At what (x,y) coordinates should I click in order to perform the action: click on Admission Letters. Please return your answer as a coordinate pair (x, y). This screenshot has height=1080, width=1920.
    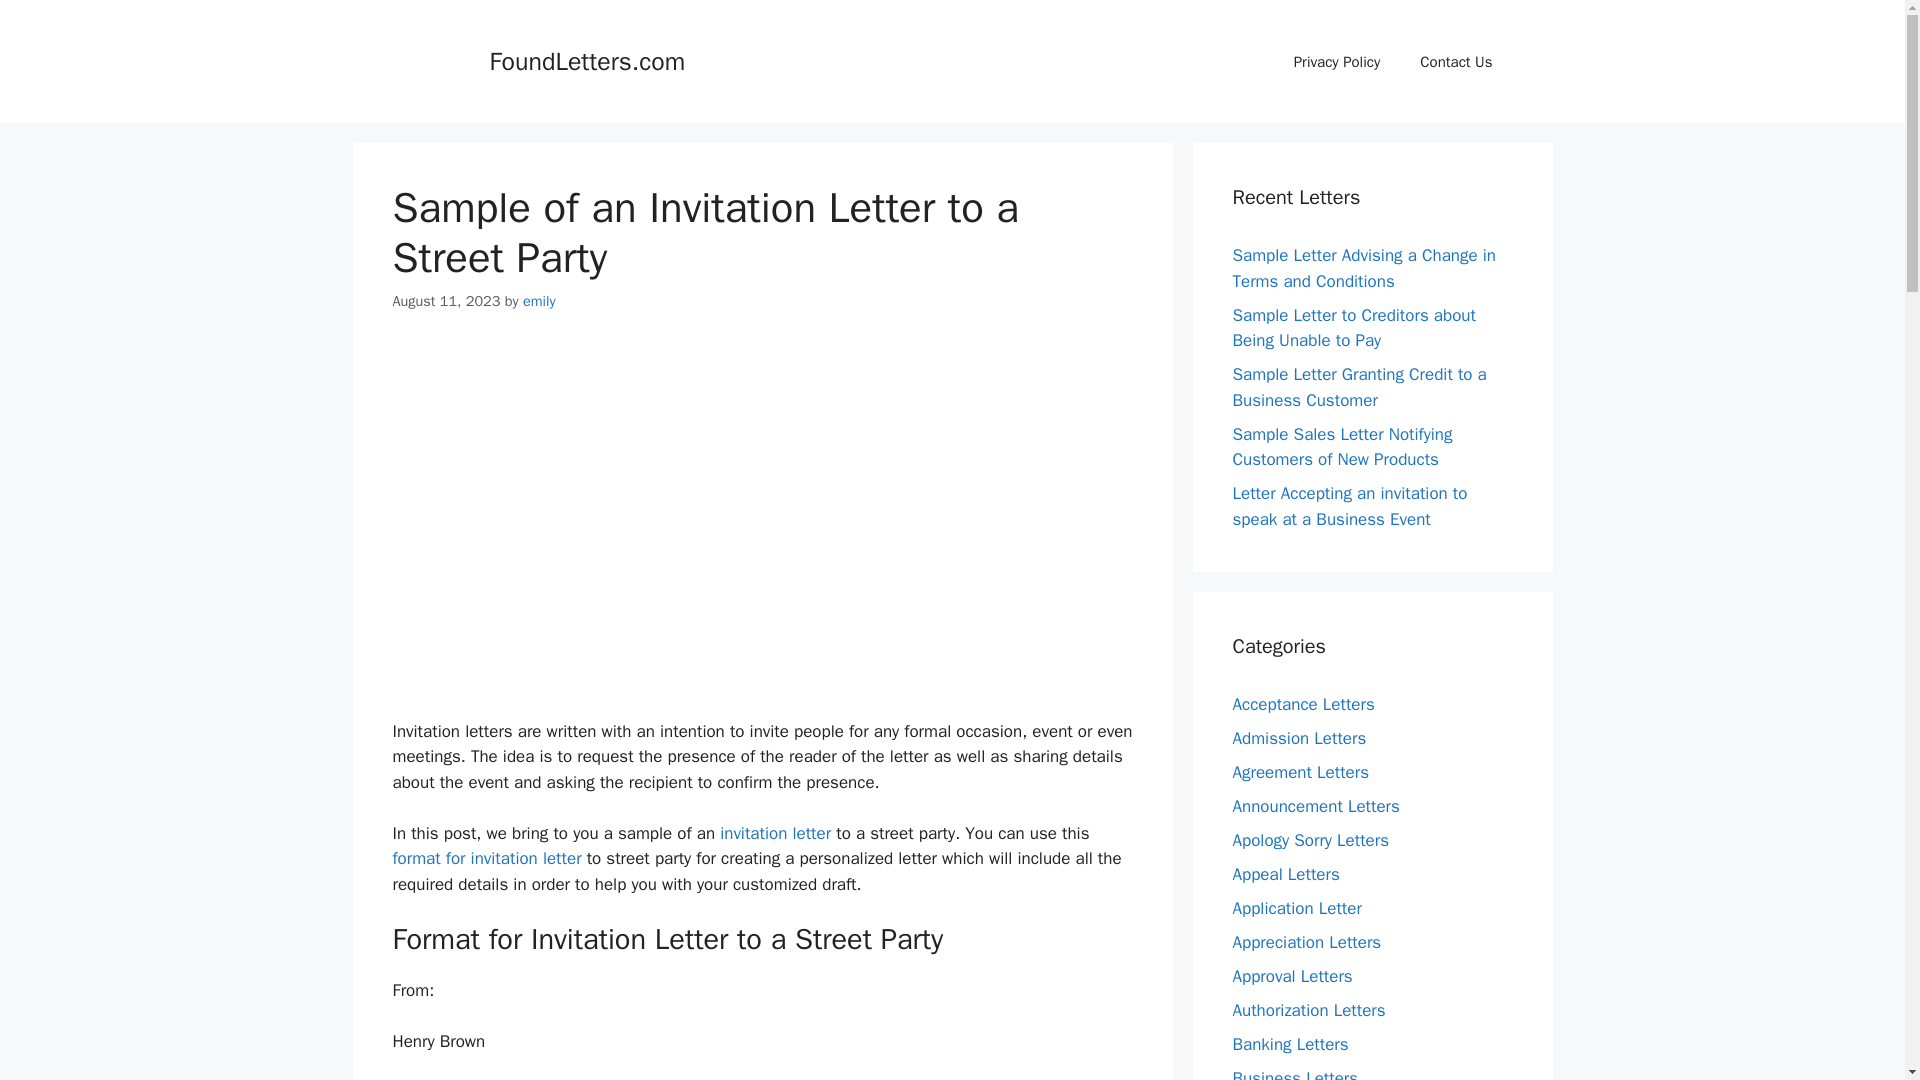
    Looking at the image, I should click on (1298, 738).